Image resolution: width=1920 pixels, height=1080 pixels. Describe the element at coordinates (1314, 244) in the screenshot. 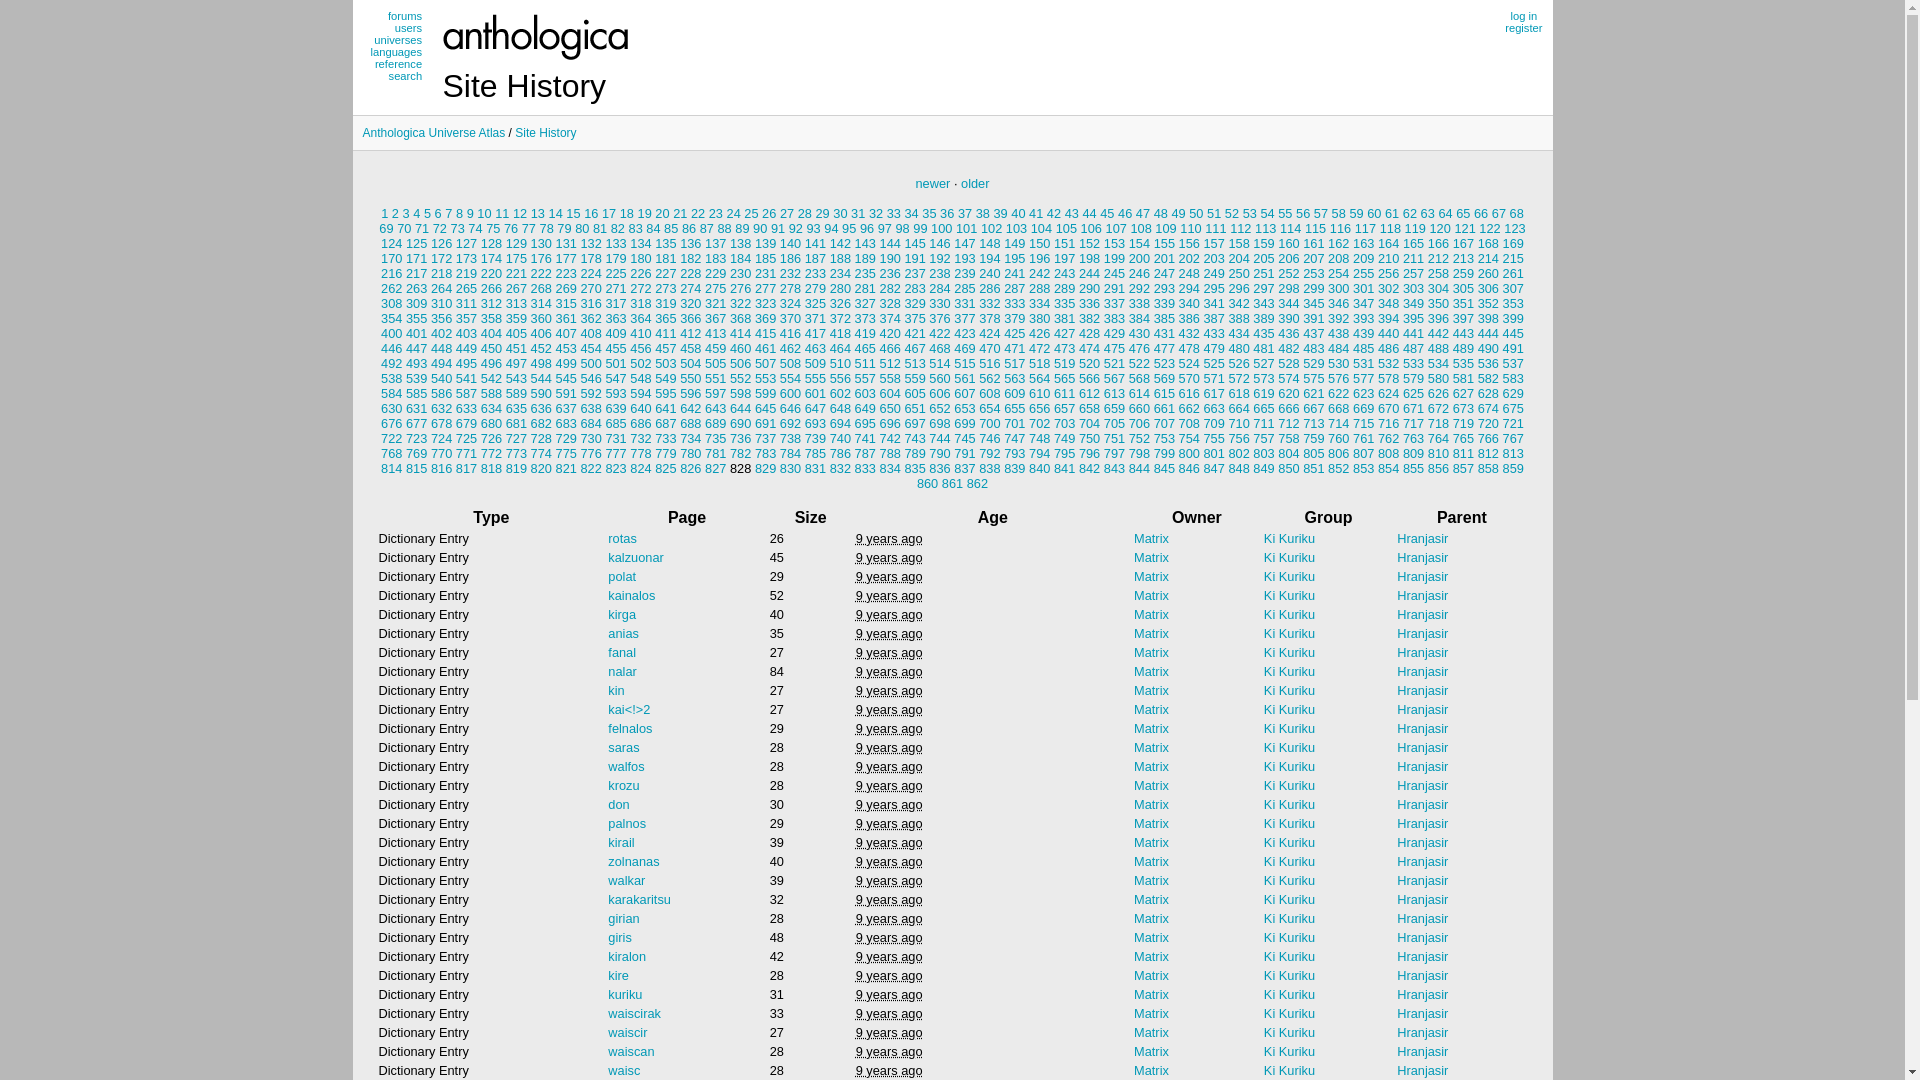

I see `161` at that location.